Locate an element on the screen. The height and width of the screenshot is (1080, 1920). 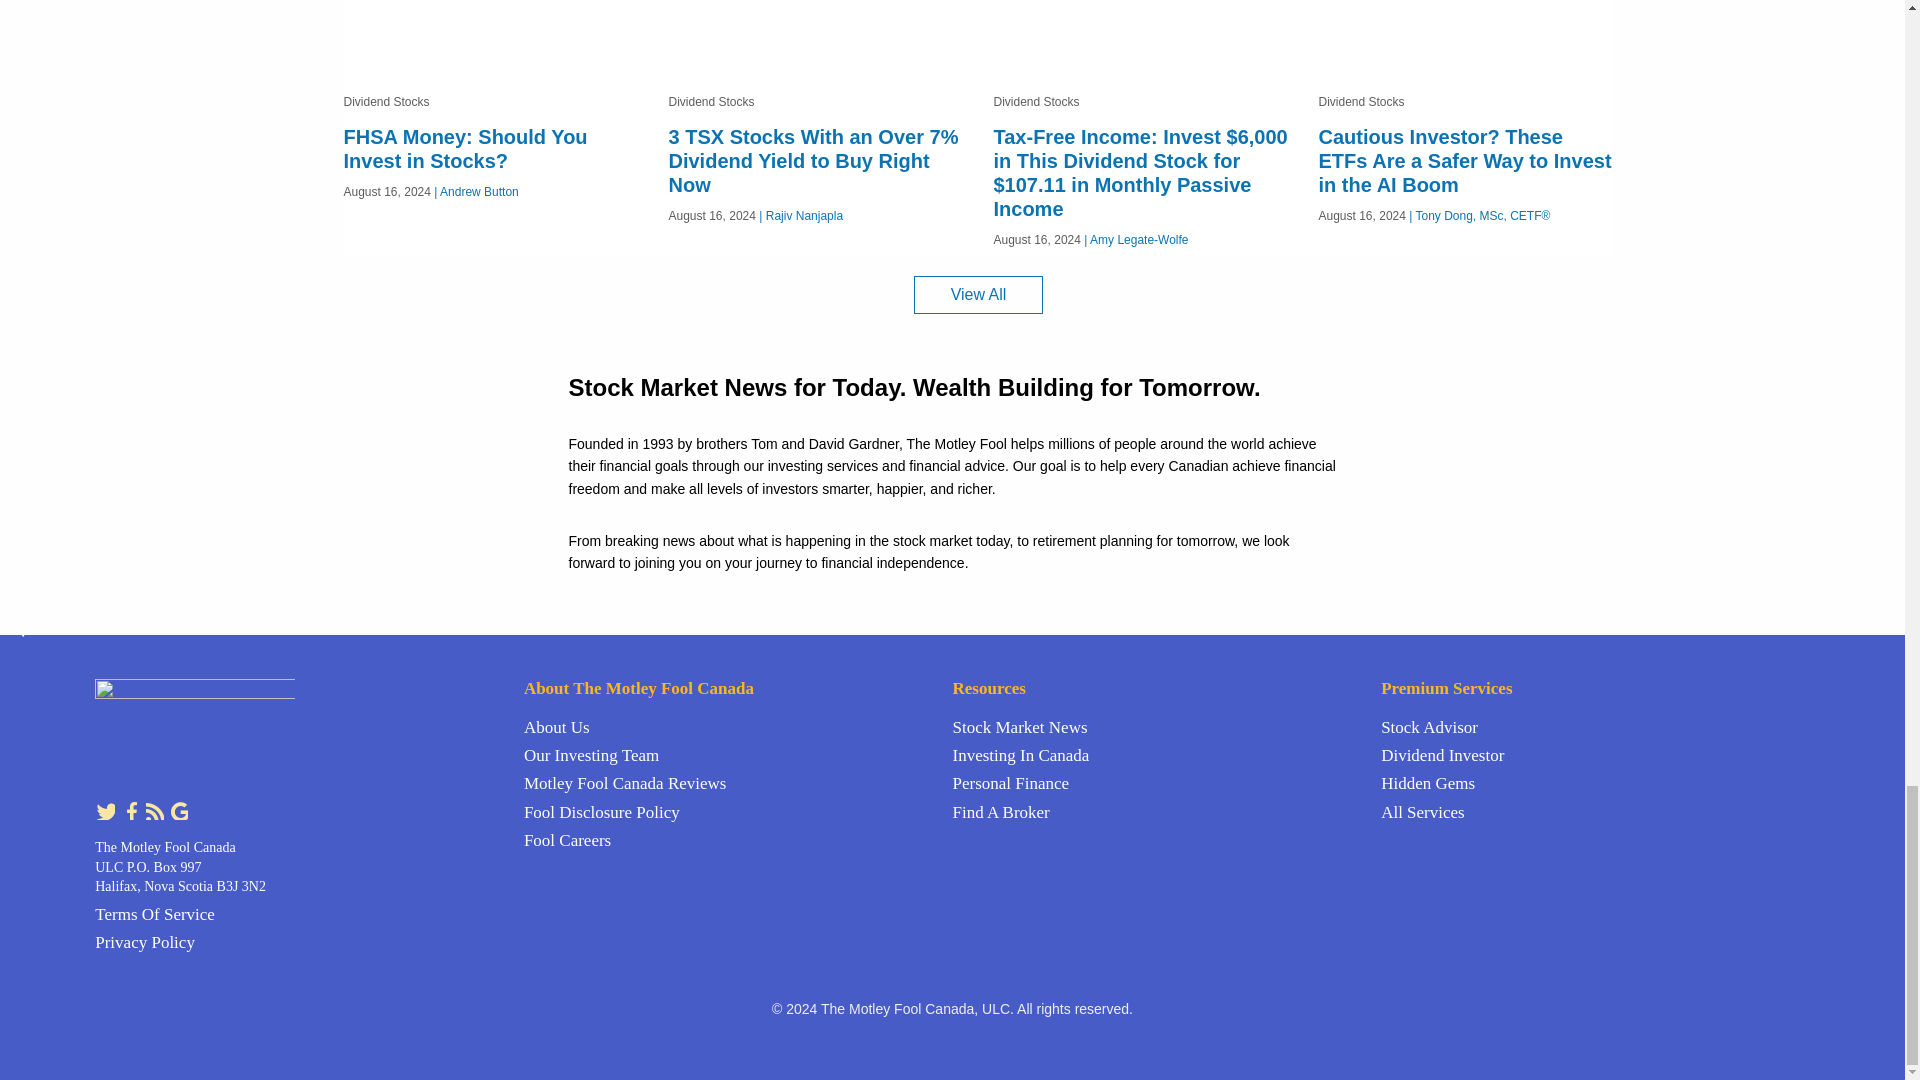
Subscribe to our feed is located at coordinates (156, 809).